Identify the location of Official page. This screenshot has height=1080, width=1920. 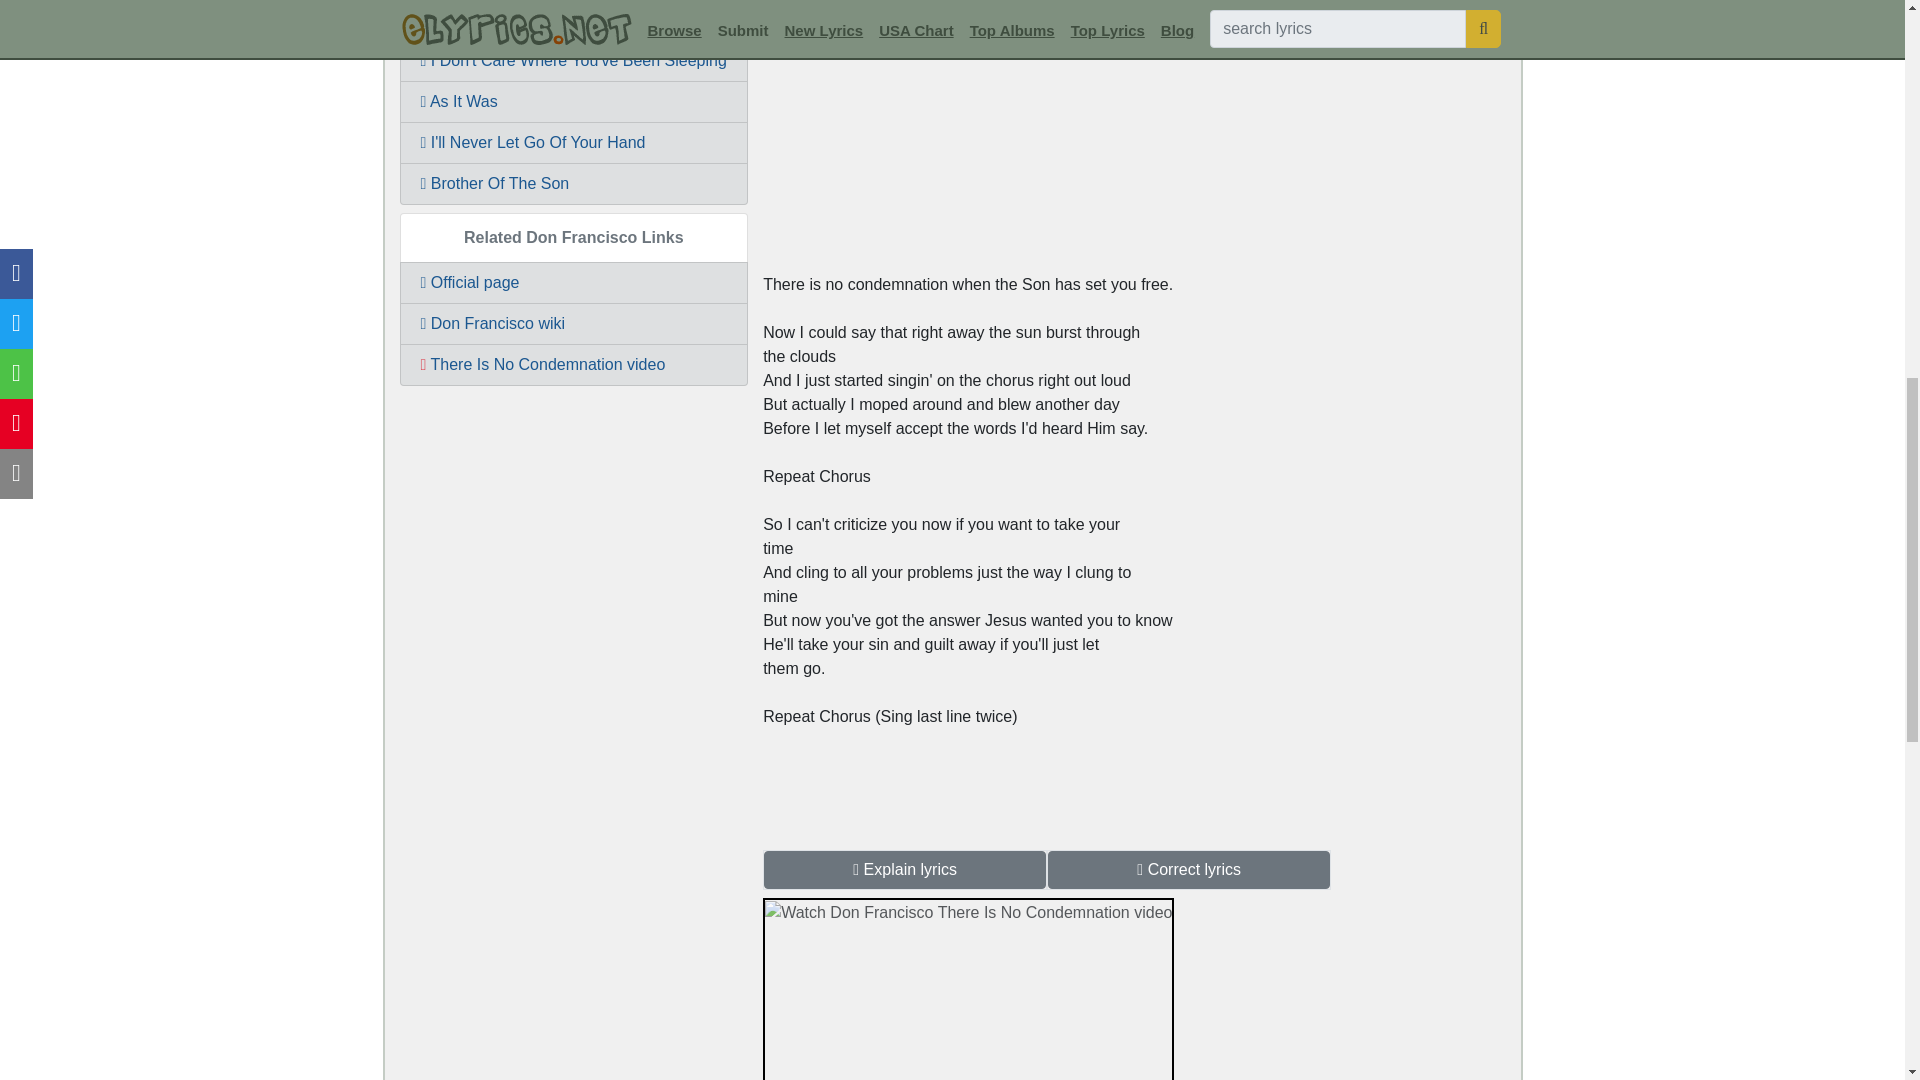
(574, 282).